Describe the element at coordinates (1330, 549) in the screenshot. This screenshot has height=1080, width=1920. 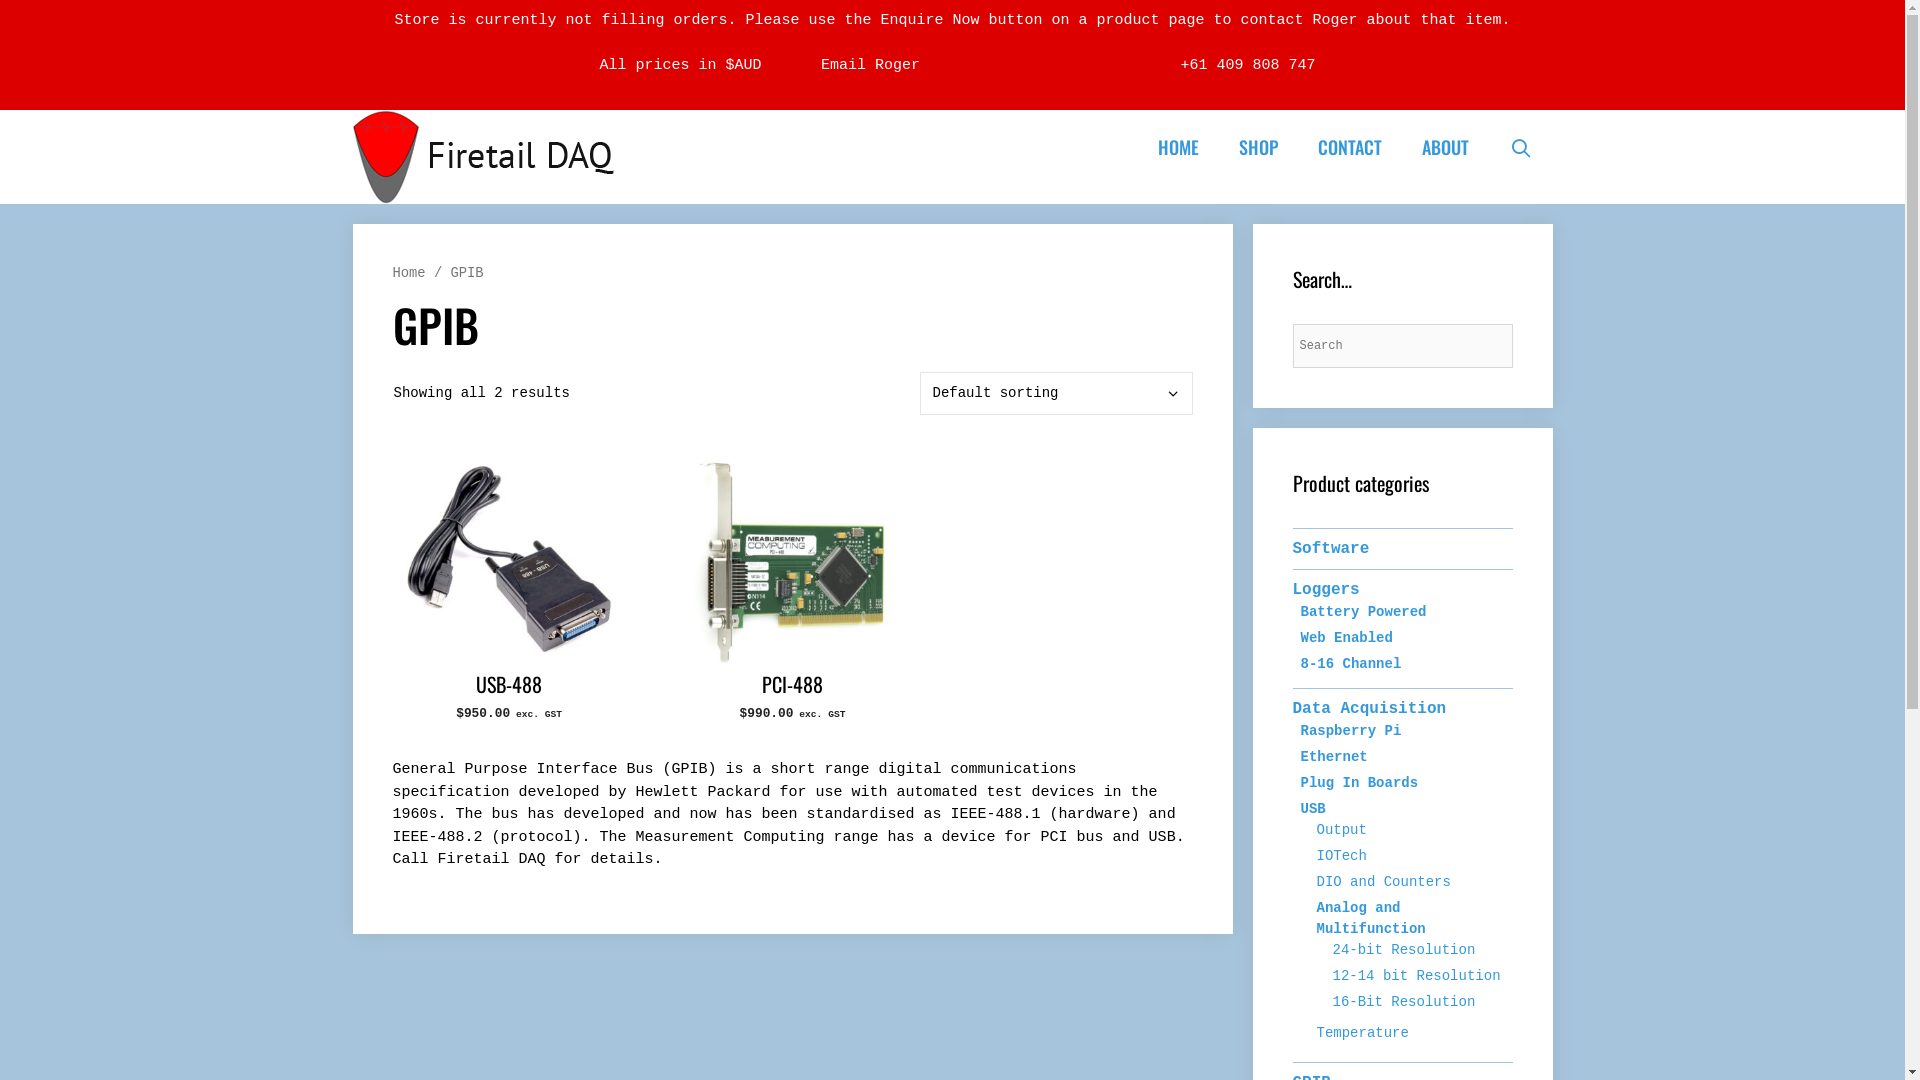
I see `Software` at that location.